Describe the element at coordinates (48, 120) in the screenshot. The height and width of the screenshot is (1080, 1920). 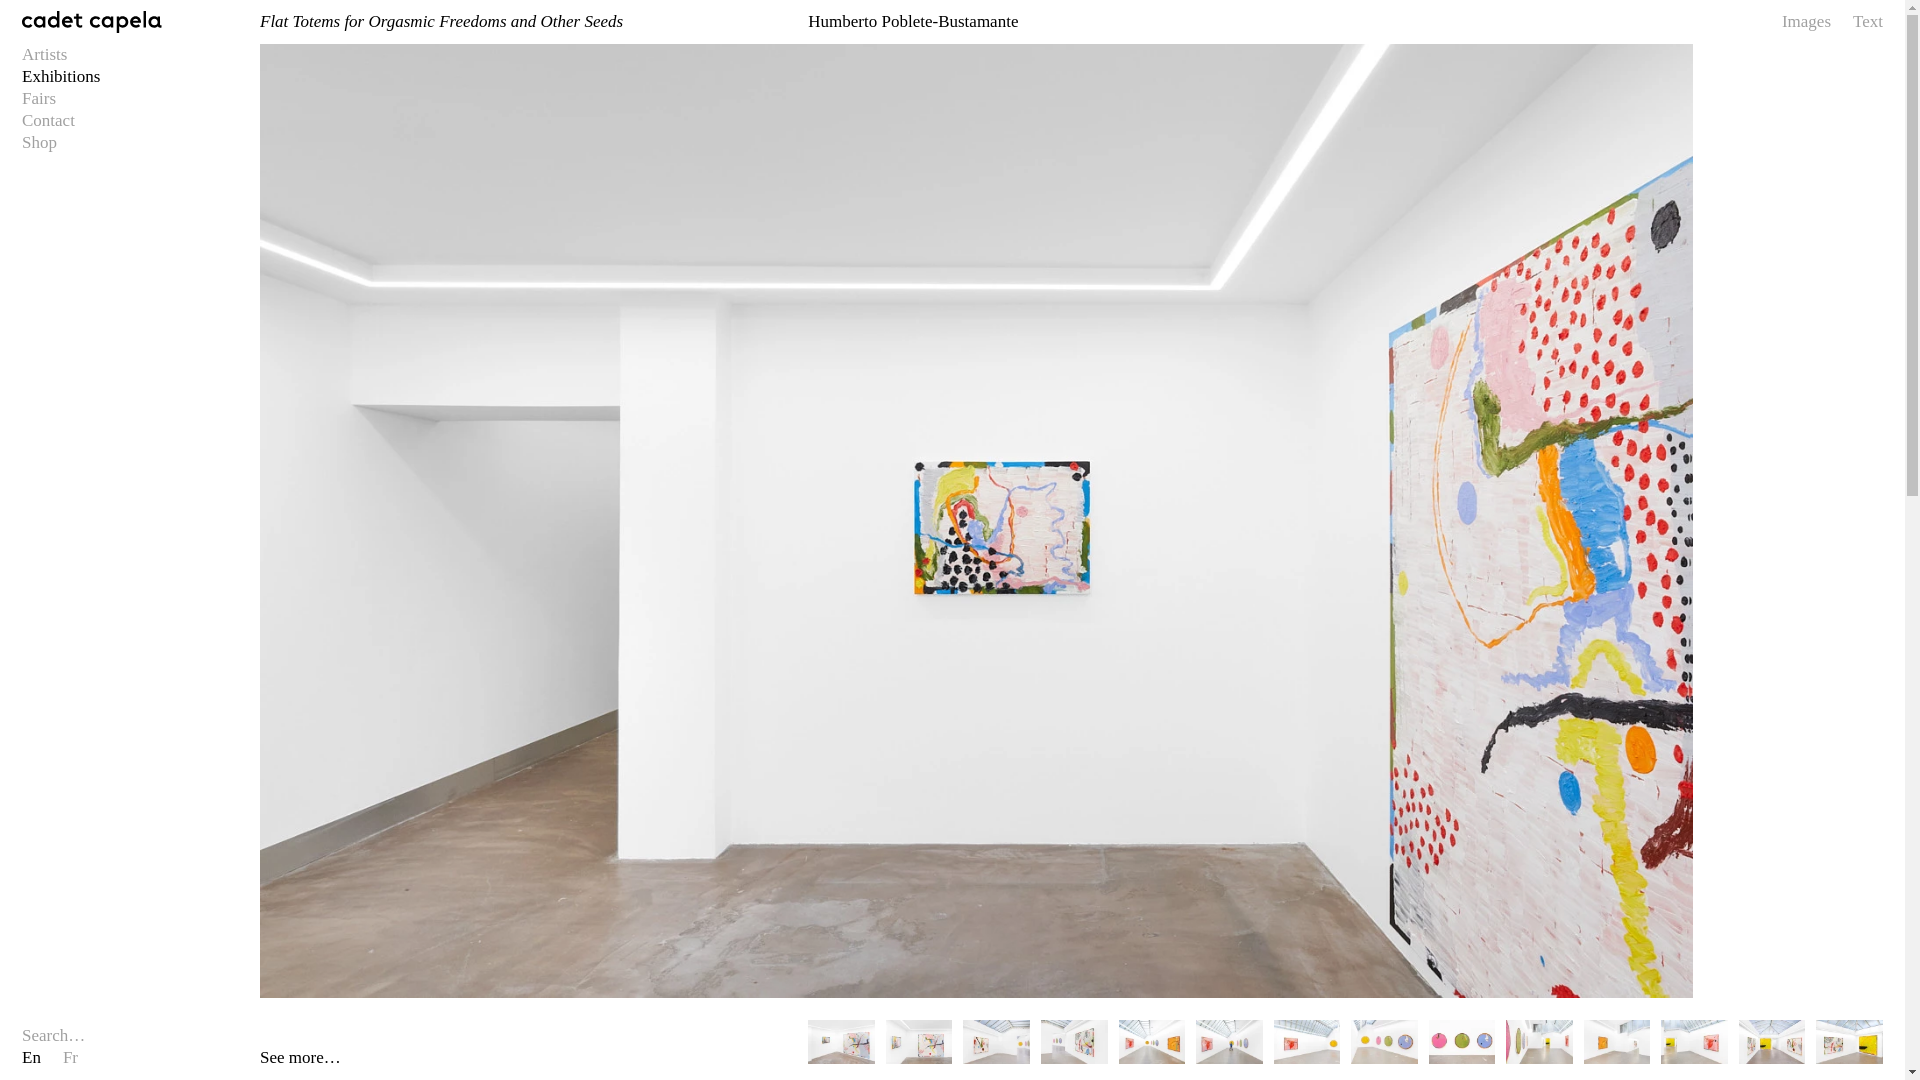
I see `Contact` at that location.